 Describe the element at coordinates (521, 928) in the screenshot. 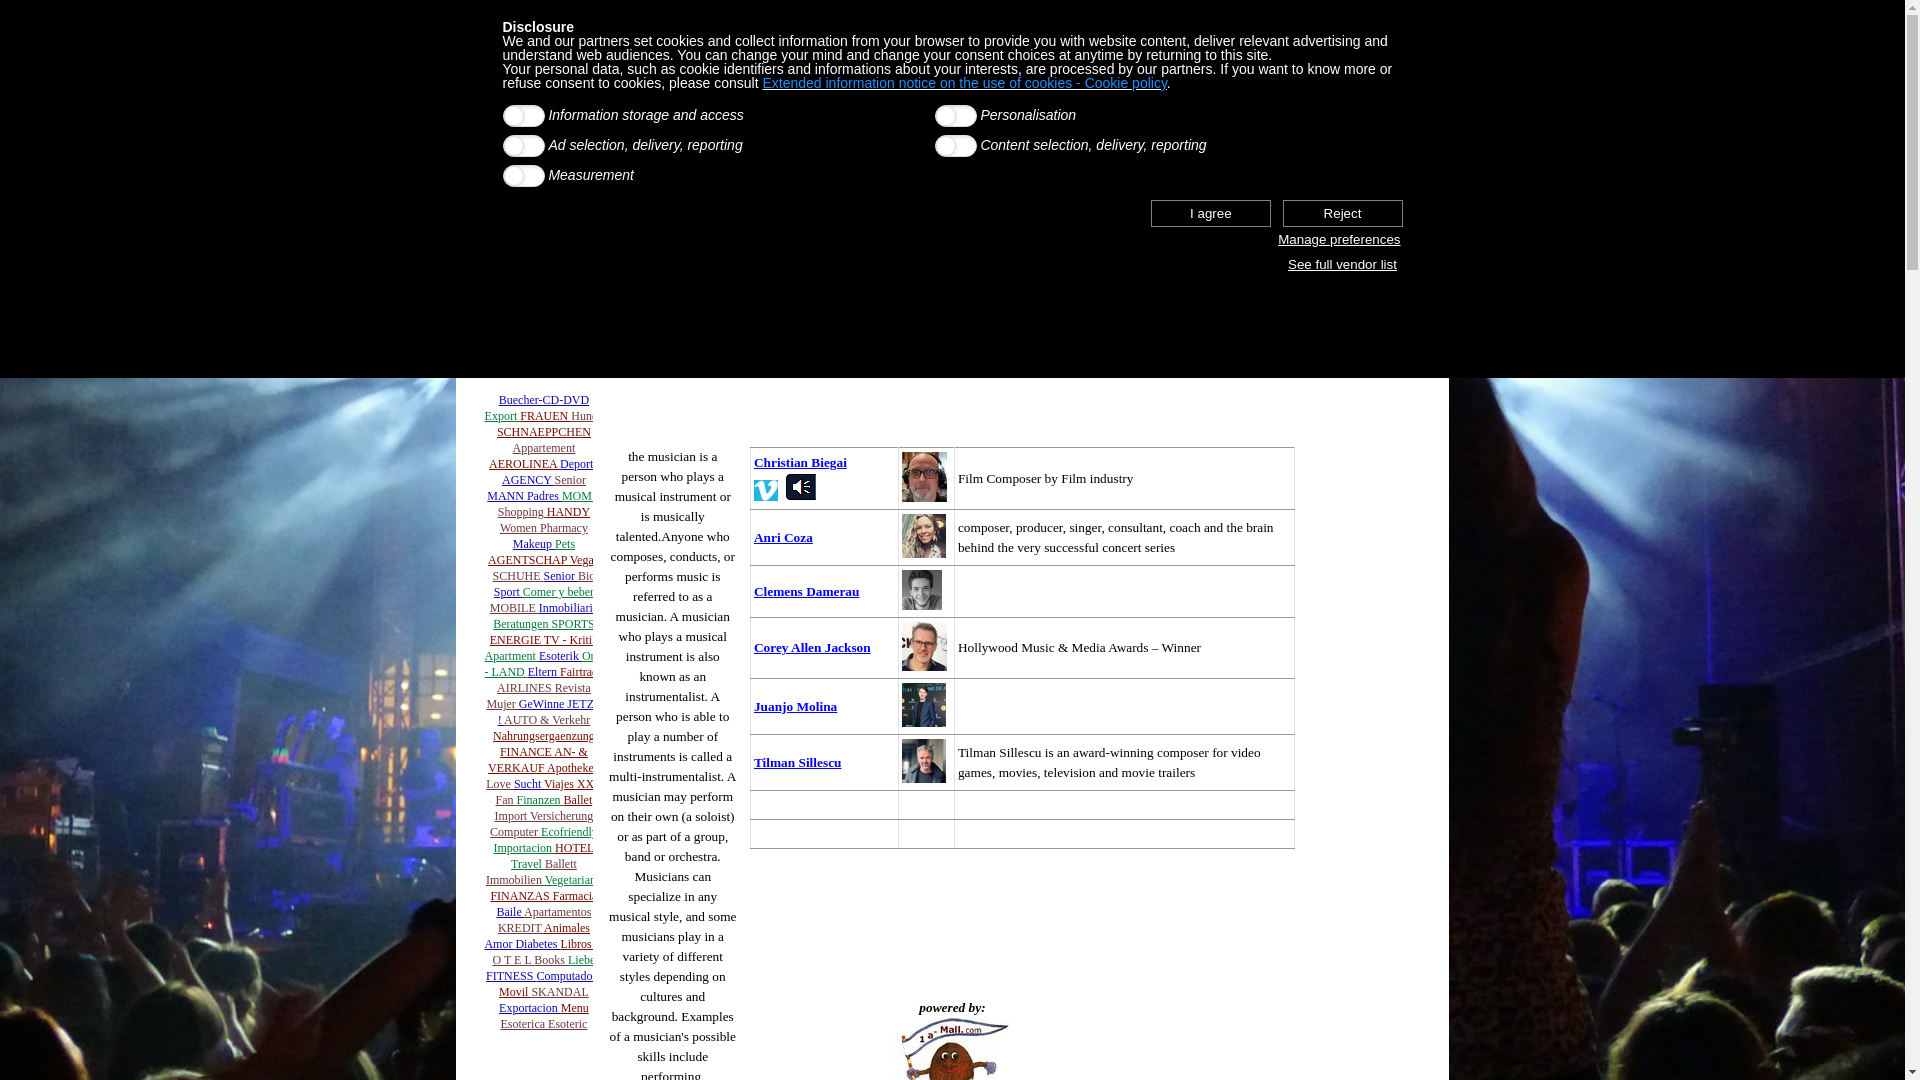

I see `KREDIT` at that location.